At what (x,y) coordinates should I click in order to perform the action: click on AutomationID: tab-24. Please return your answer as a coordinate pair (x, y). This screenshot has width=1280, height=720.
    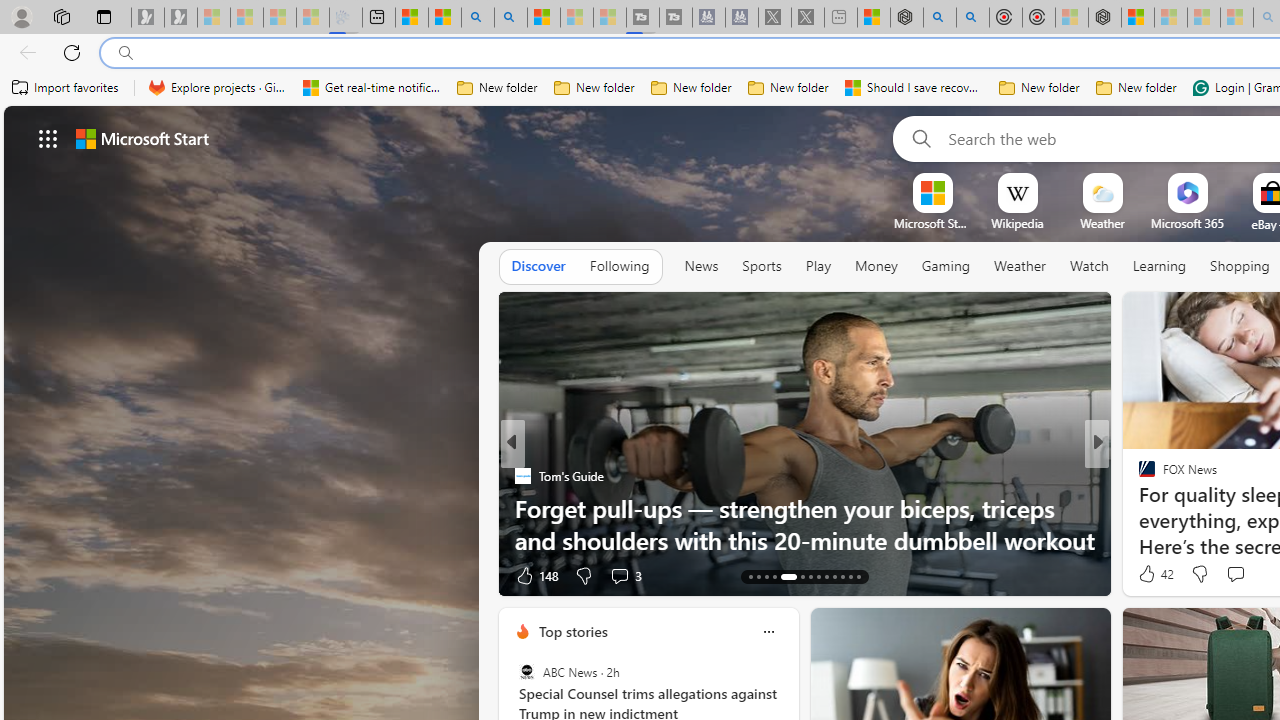
    Looking at the image, I should click on (850, 576).